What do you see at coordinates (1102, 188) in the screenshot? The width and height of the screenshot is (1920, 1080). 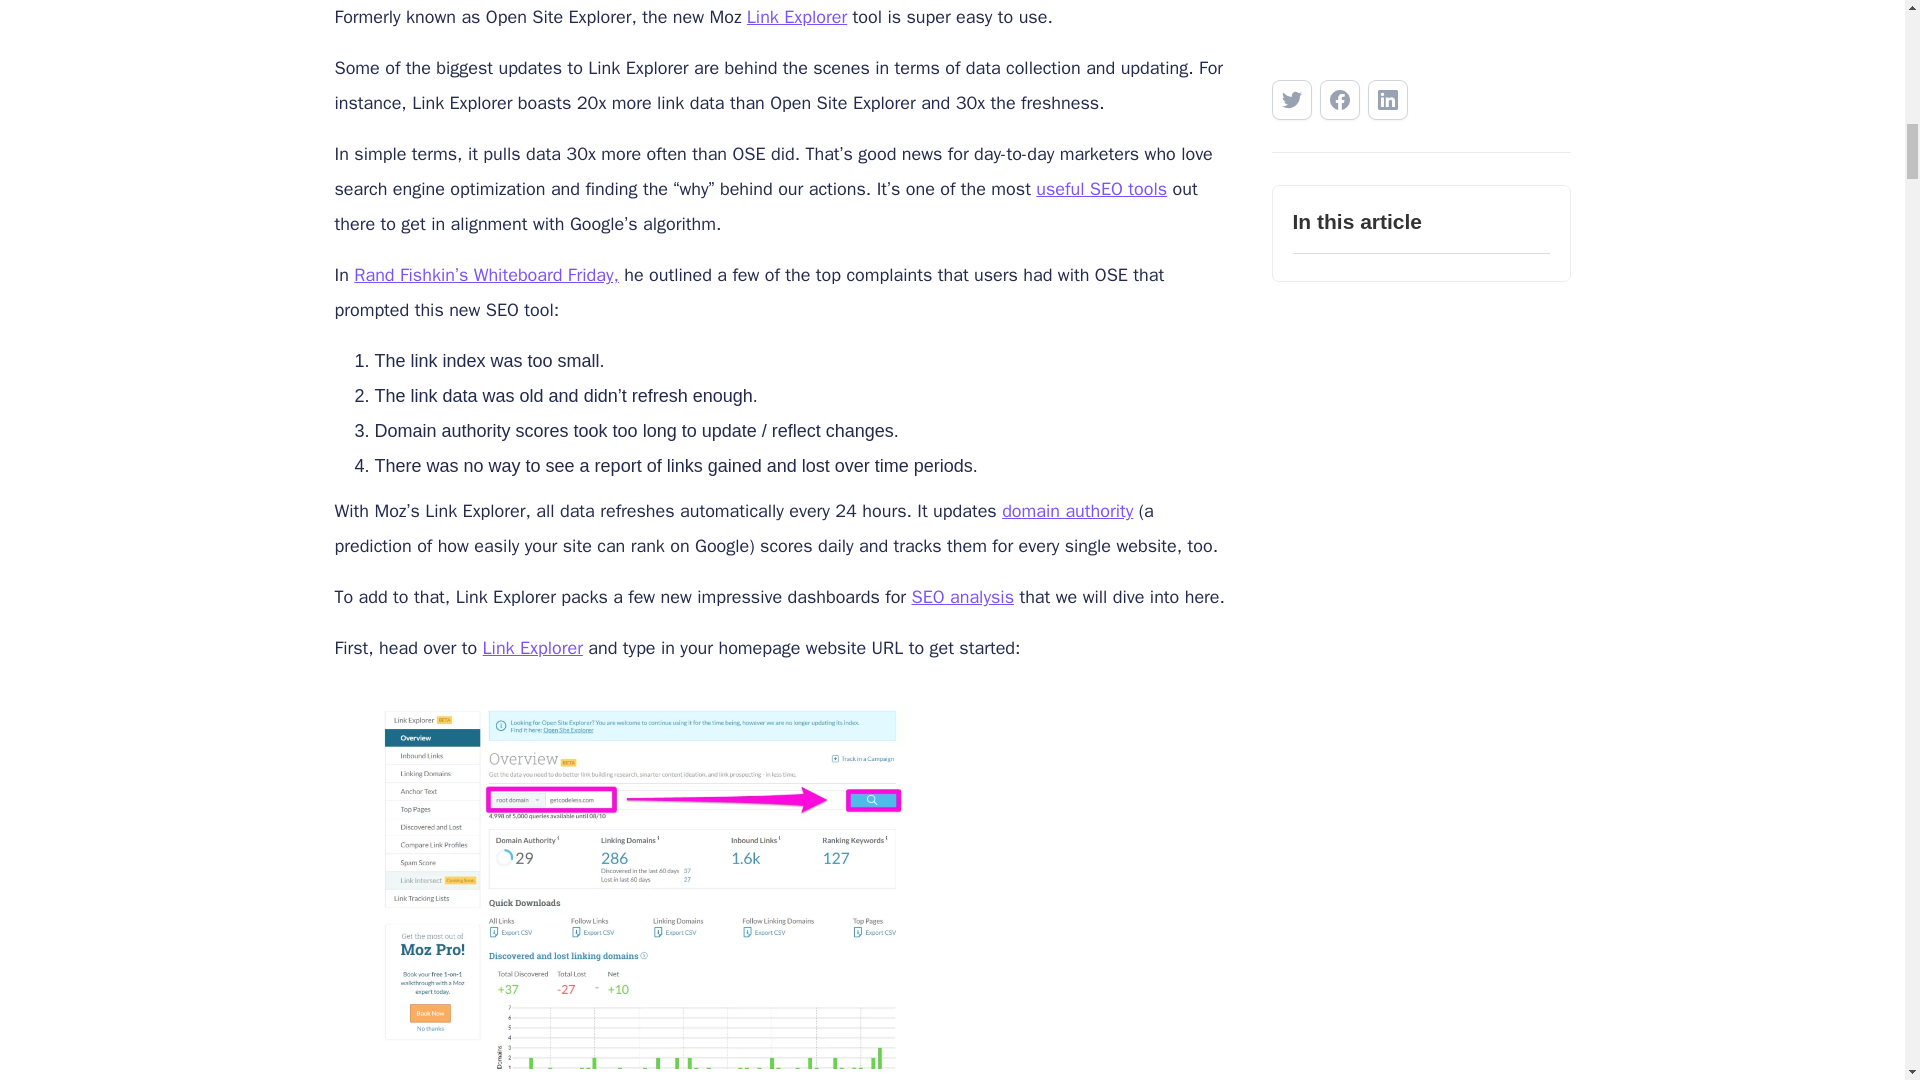 I see `useful SEO tools` at bounding box center [1102, 188].